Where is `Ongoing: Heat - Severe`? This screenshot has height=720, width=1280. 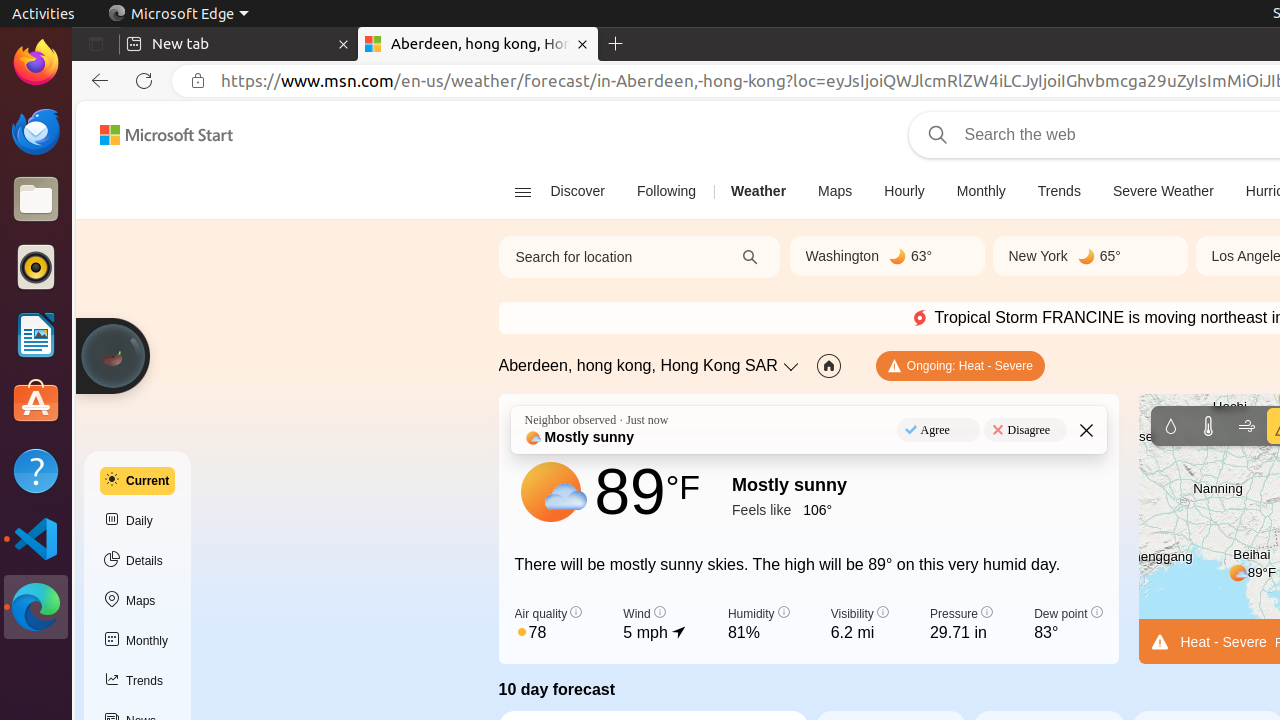 Ongoing: Heat - Severe is located at coordinates (960, 366).